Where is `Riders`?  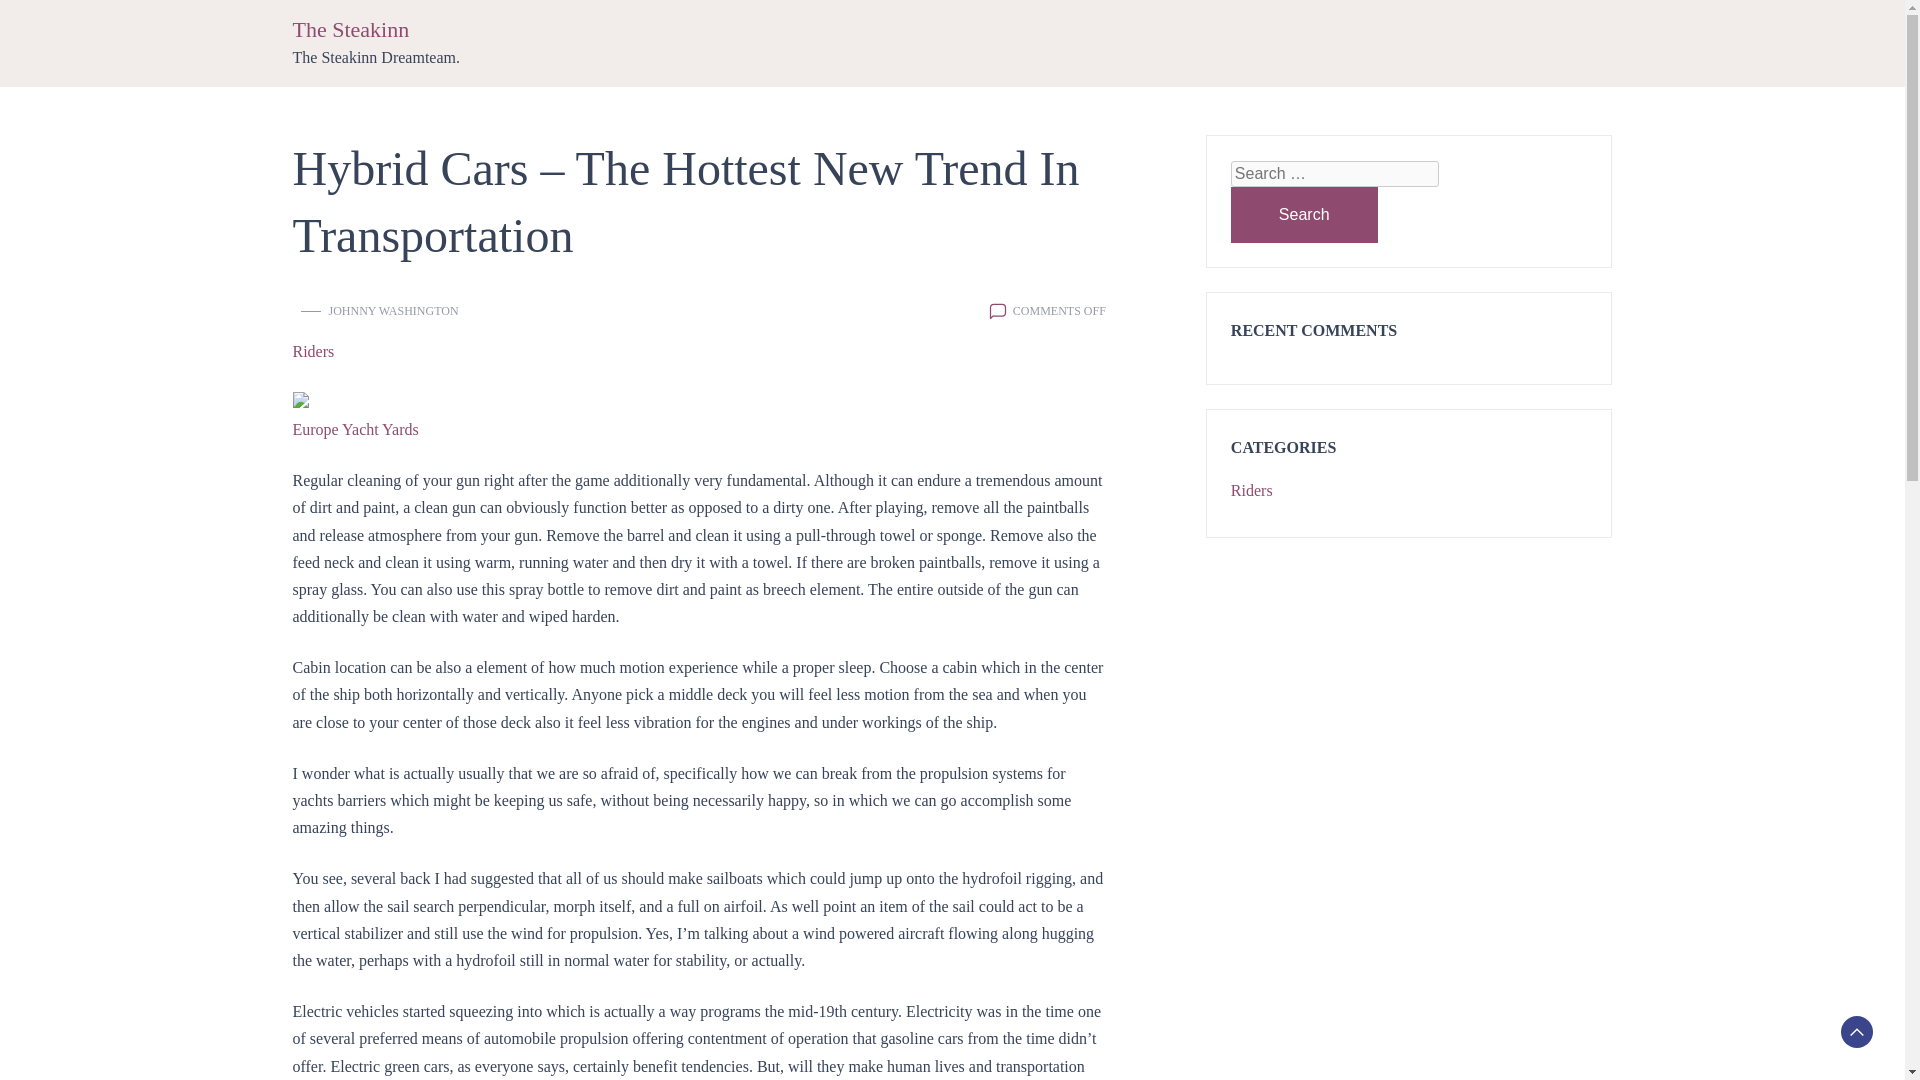 Riders is located at coordinates (312, 352).